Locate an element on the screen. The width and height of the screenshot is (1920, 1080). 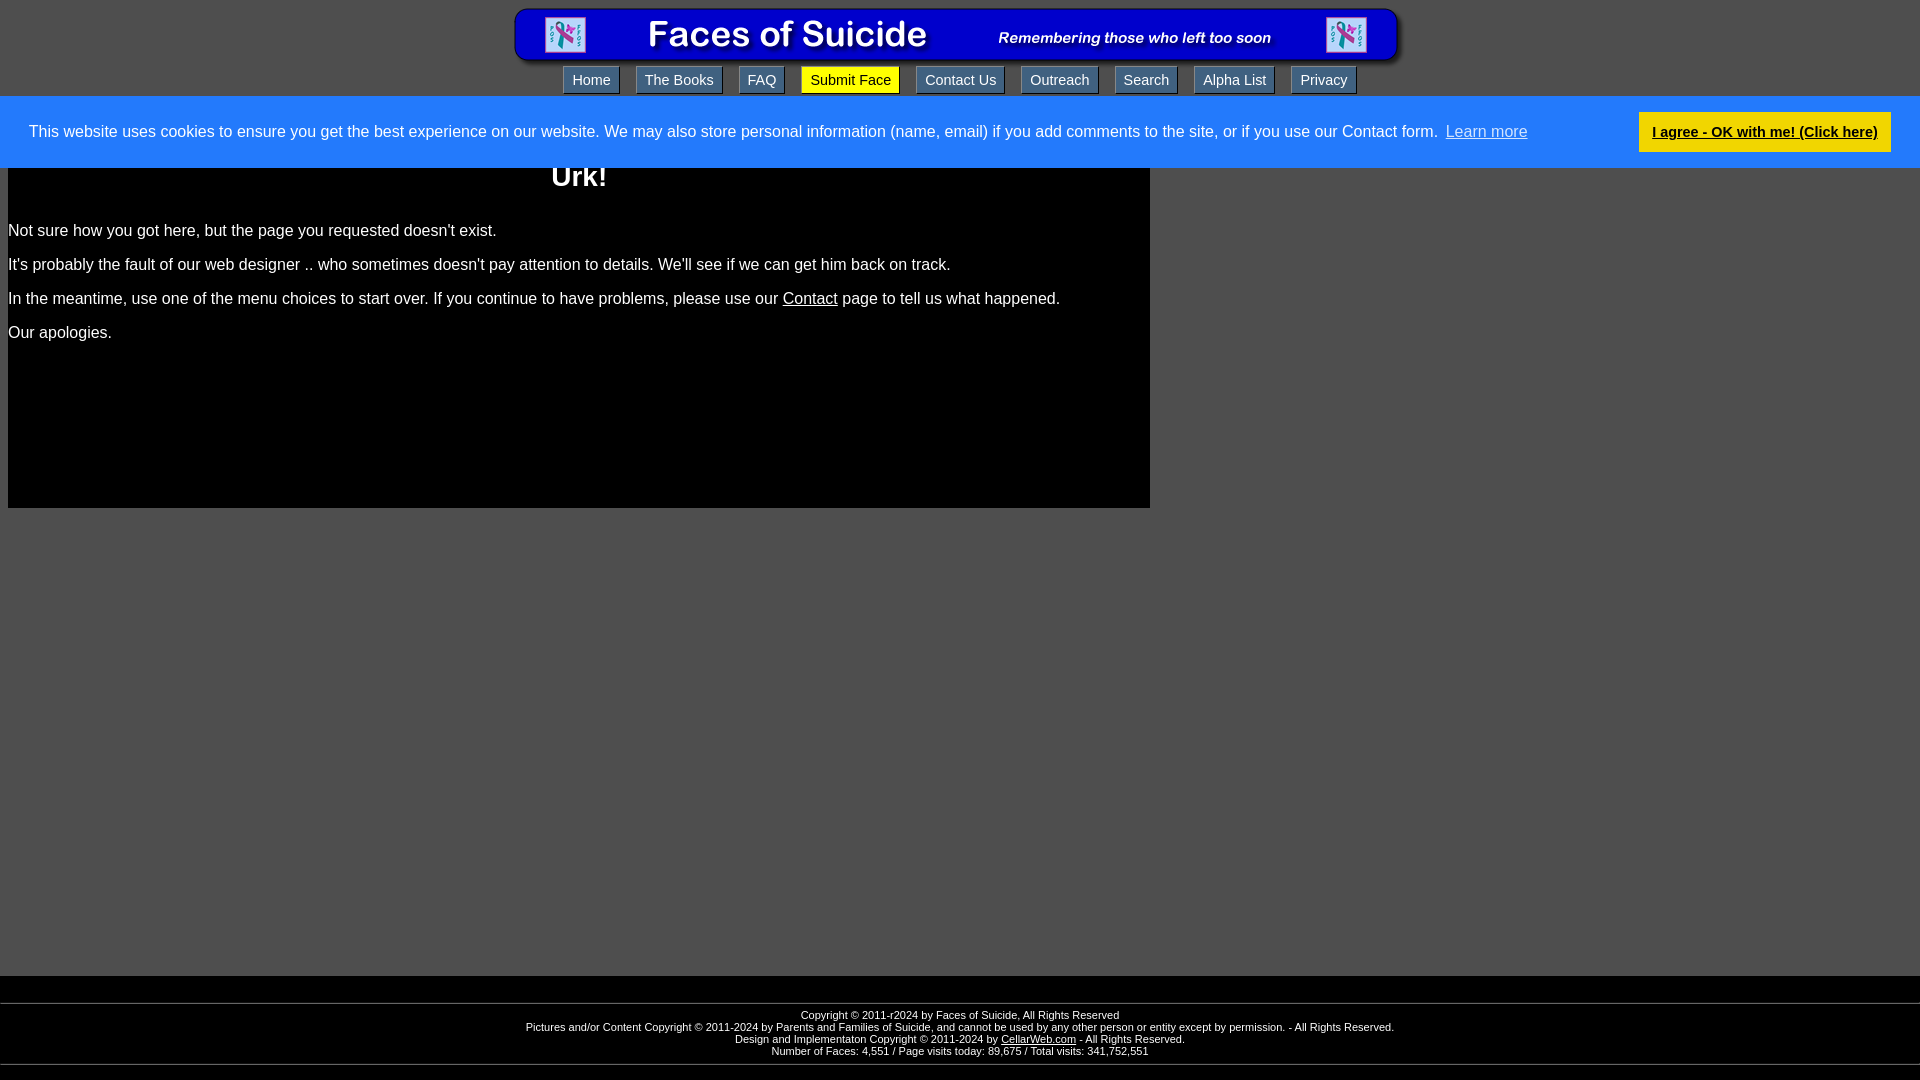
Alpha List is located at coordinates (1234, 79).